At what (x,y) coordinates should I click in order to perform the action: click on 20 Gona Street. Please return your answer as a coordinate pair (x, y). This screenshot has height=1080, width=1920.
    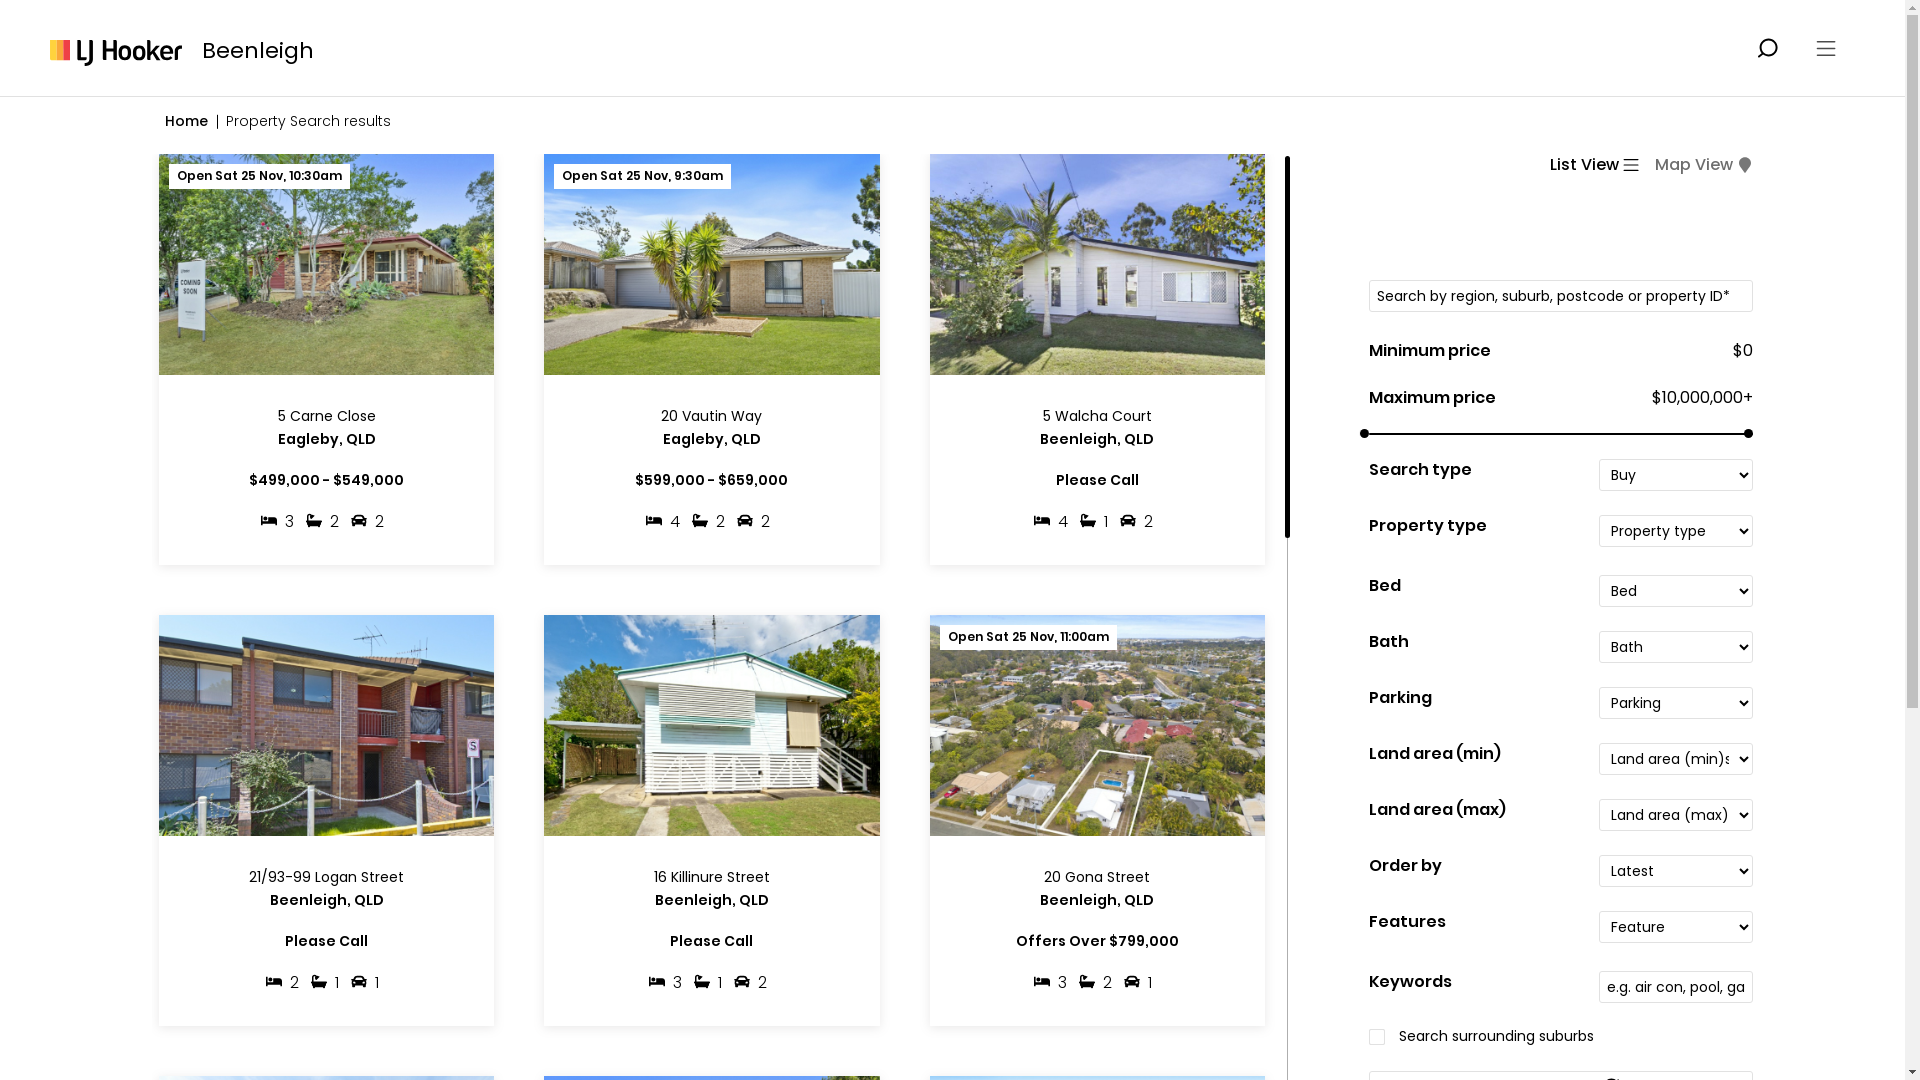
    Looking at the image, I should click on (1098, 878).